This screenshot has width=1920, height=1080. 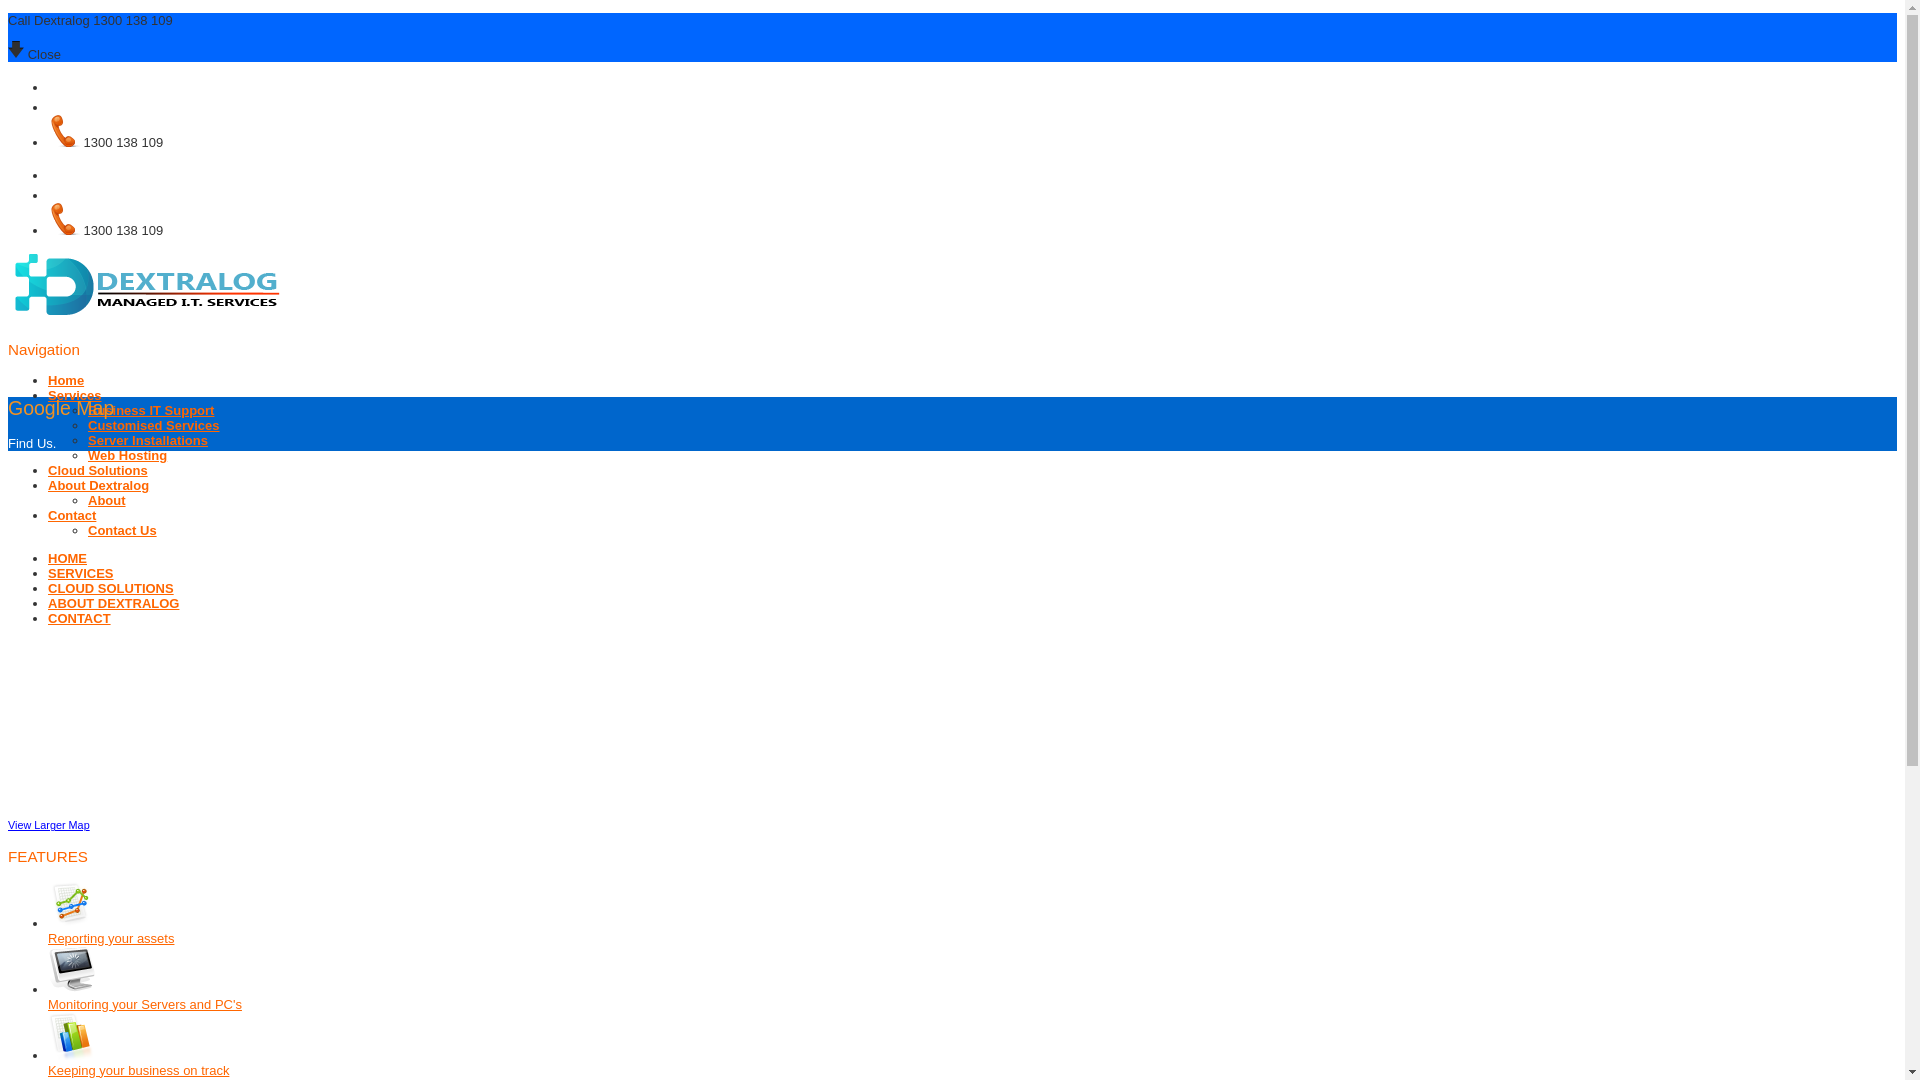 I want to click on HOME, so click(x=68, y=558).